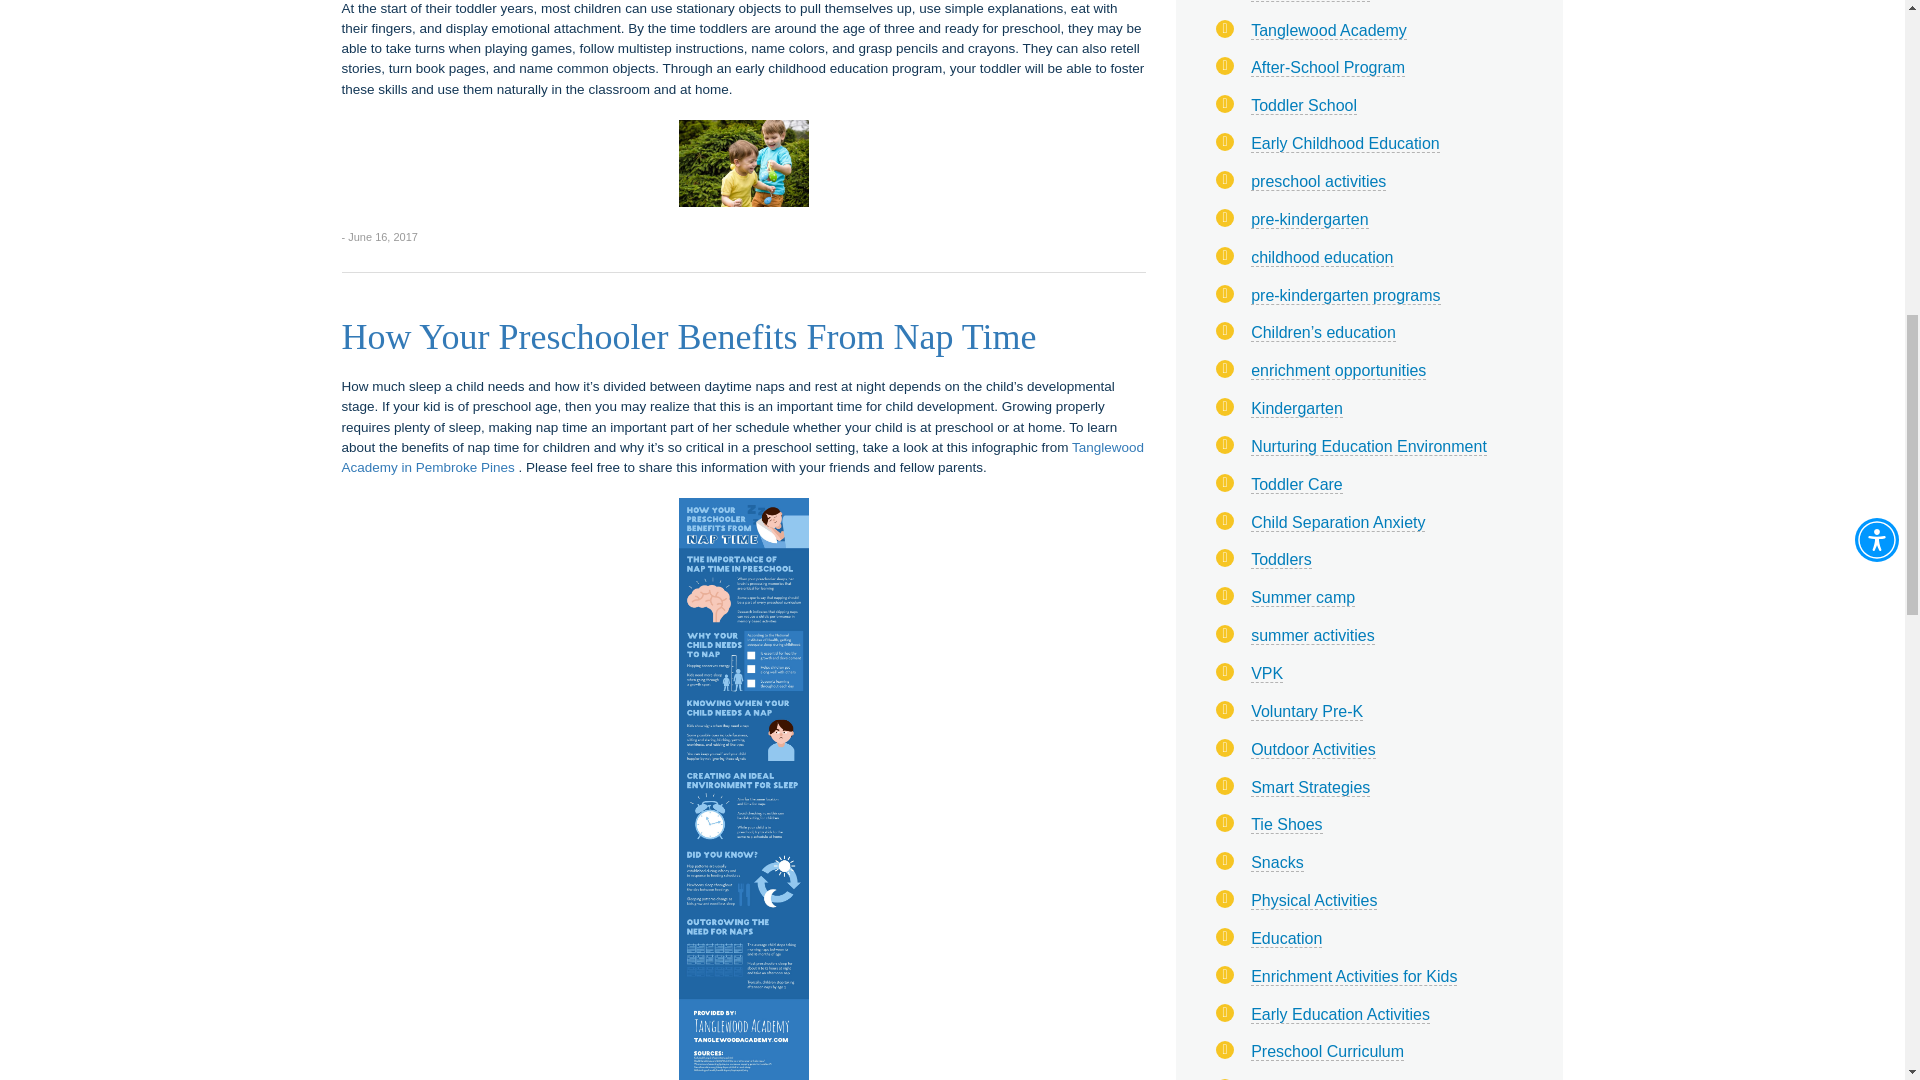 This screenshot has height=1080, width=1920. What do you see at coordinates (688, 337) in the screenshot?
I see `How Your Preschooler Benefits From Nap Time` at bounding box center [688, 337].